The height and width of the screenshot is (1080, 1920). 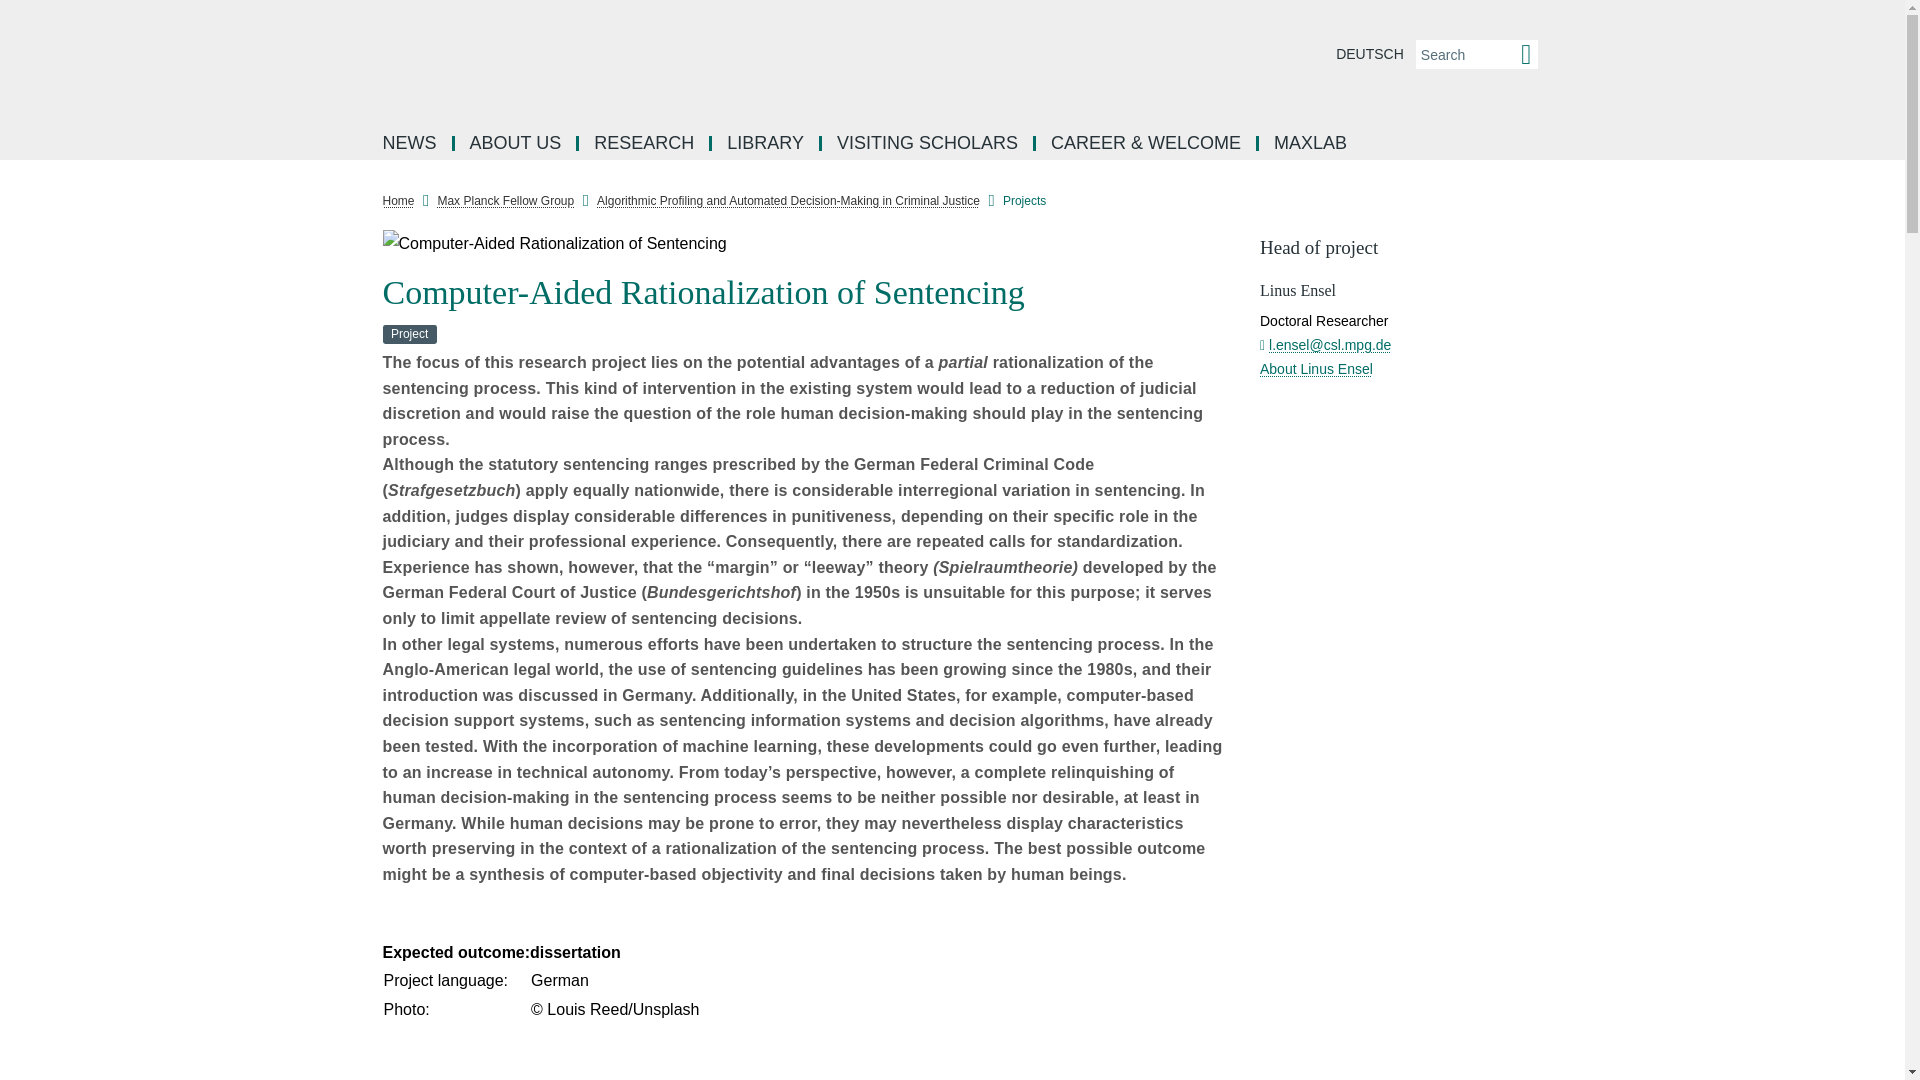 I want to click on Print, so click(x=340, y=514).